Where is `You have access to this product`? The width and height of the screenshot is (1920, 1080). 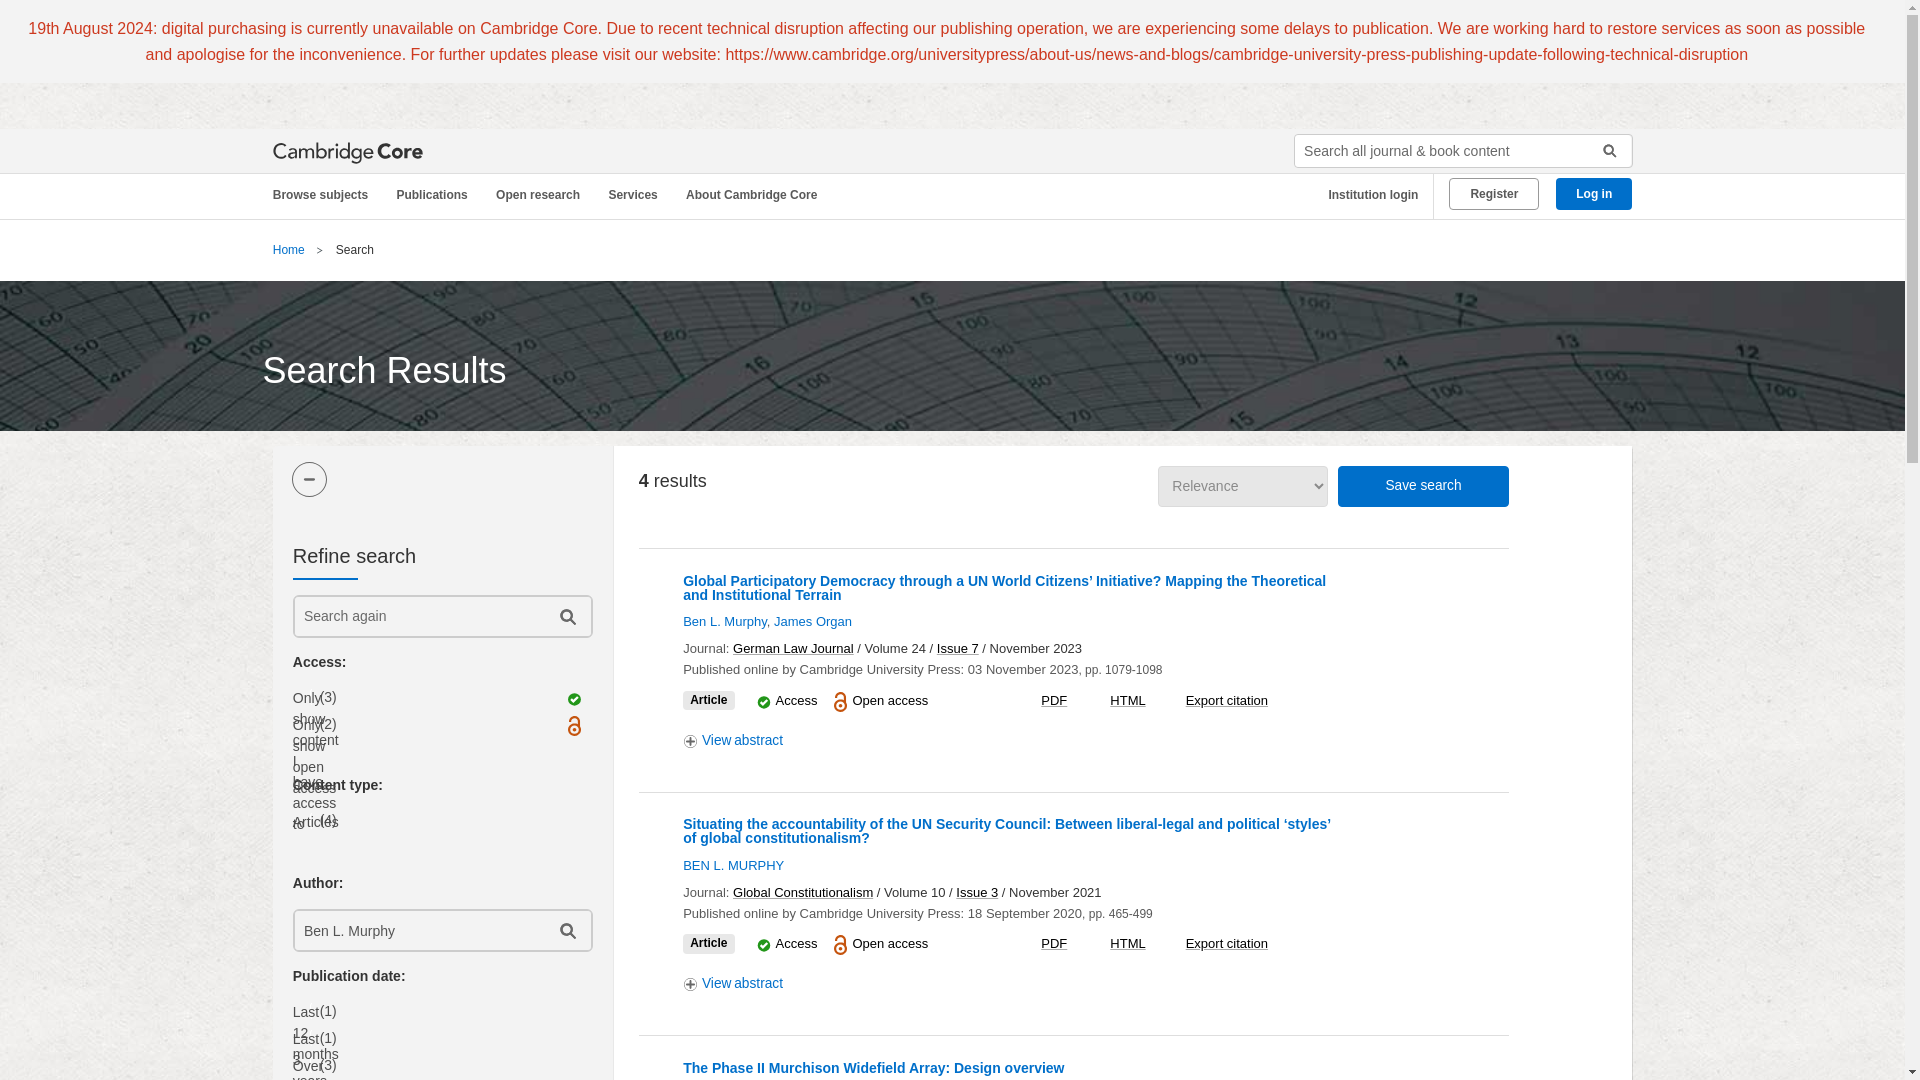 You have access to this product is located at coordinates (796, 944).